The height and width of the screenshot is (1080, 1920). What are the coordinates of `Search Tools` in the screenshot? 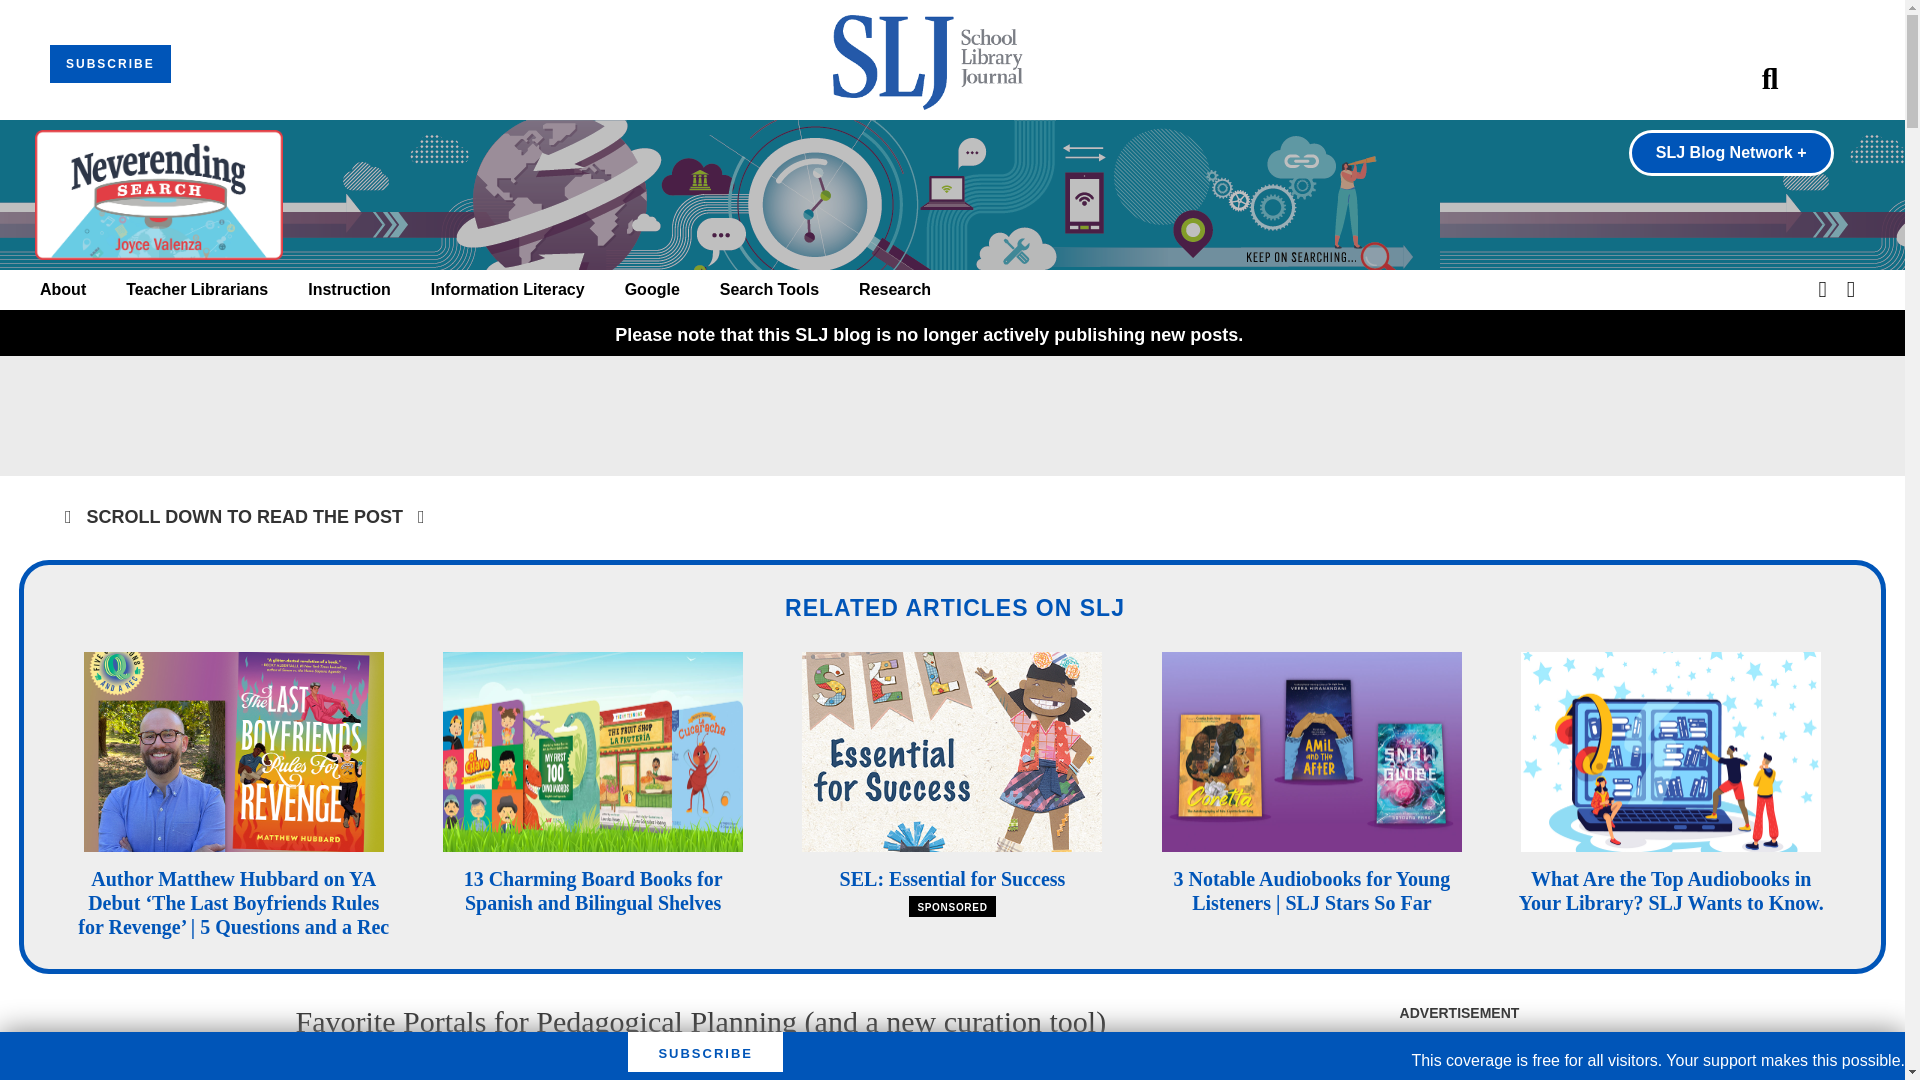 It's located at (770, 290).